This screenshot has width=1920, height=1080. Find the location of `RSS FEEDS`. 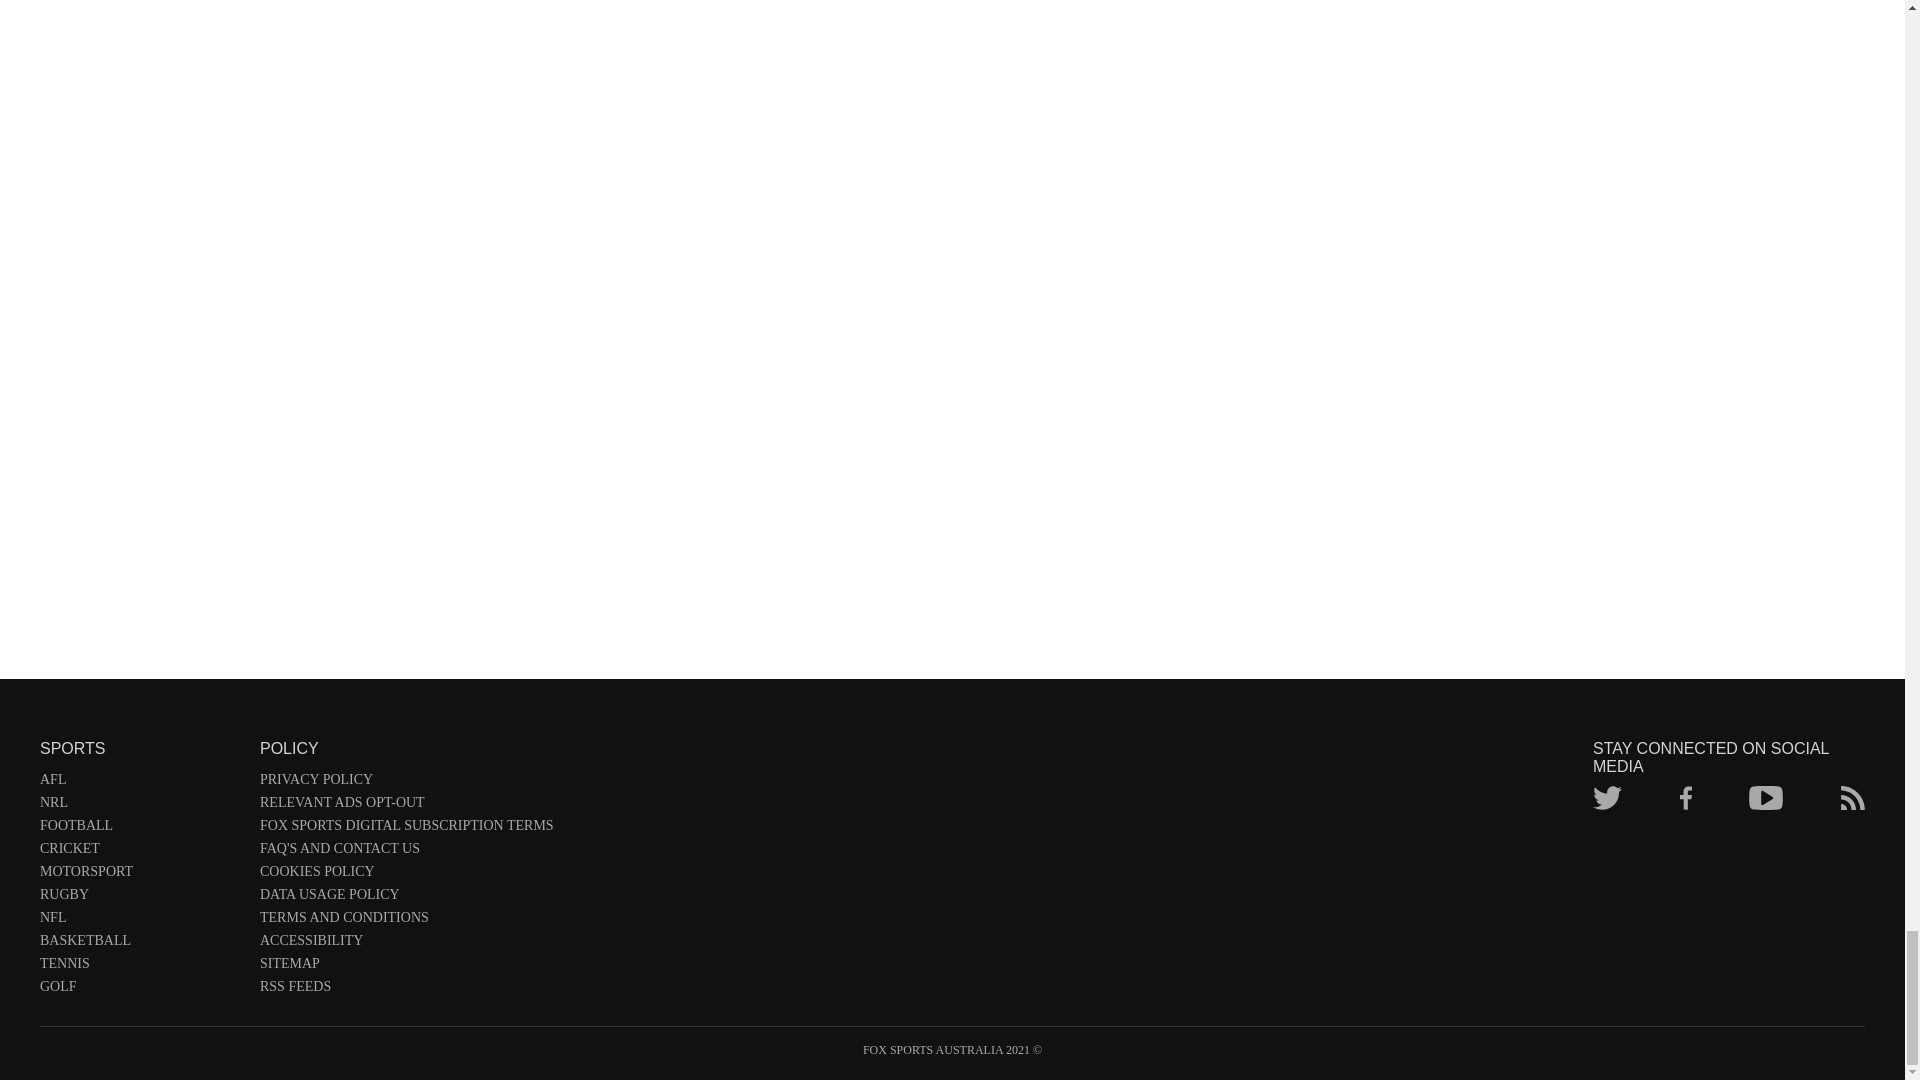

RSS FEEDS is located at coordinates (406, 990).